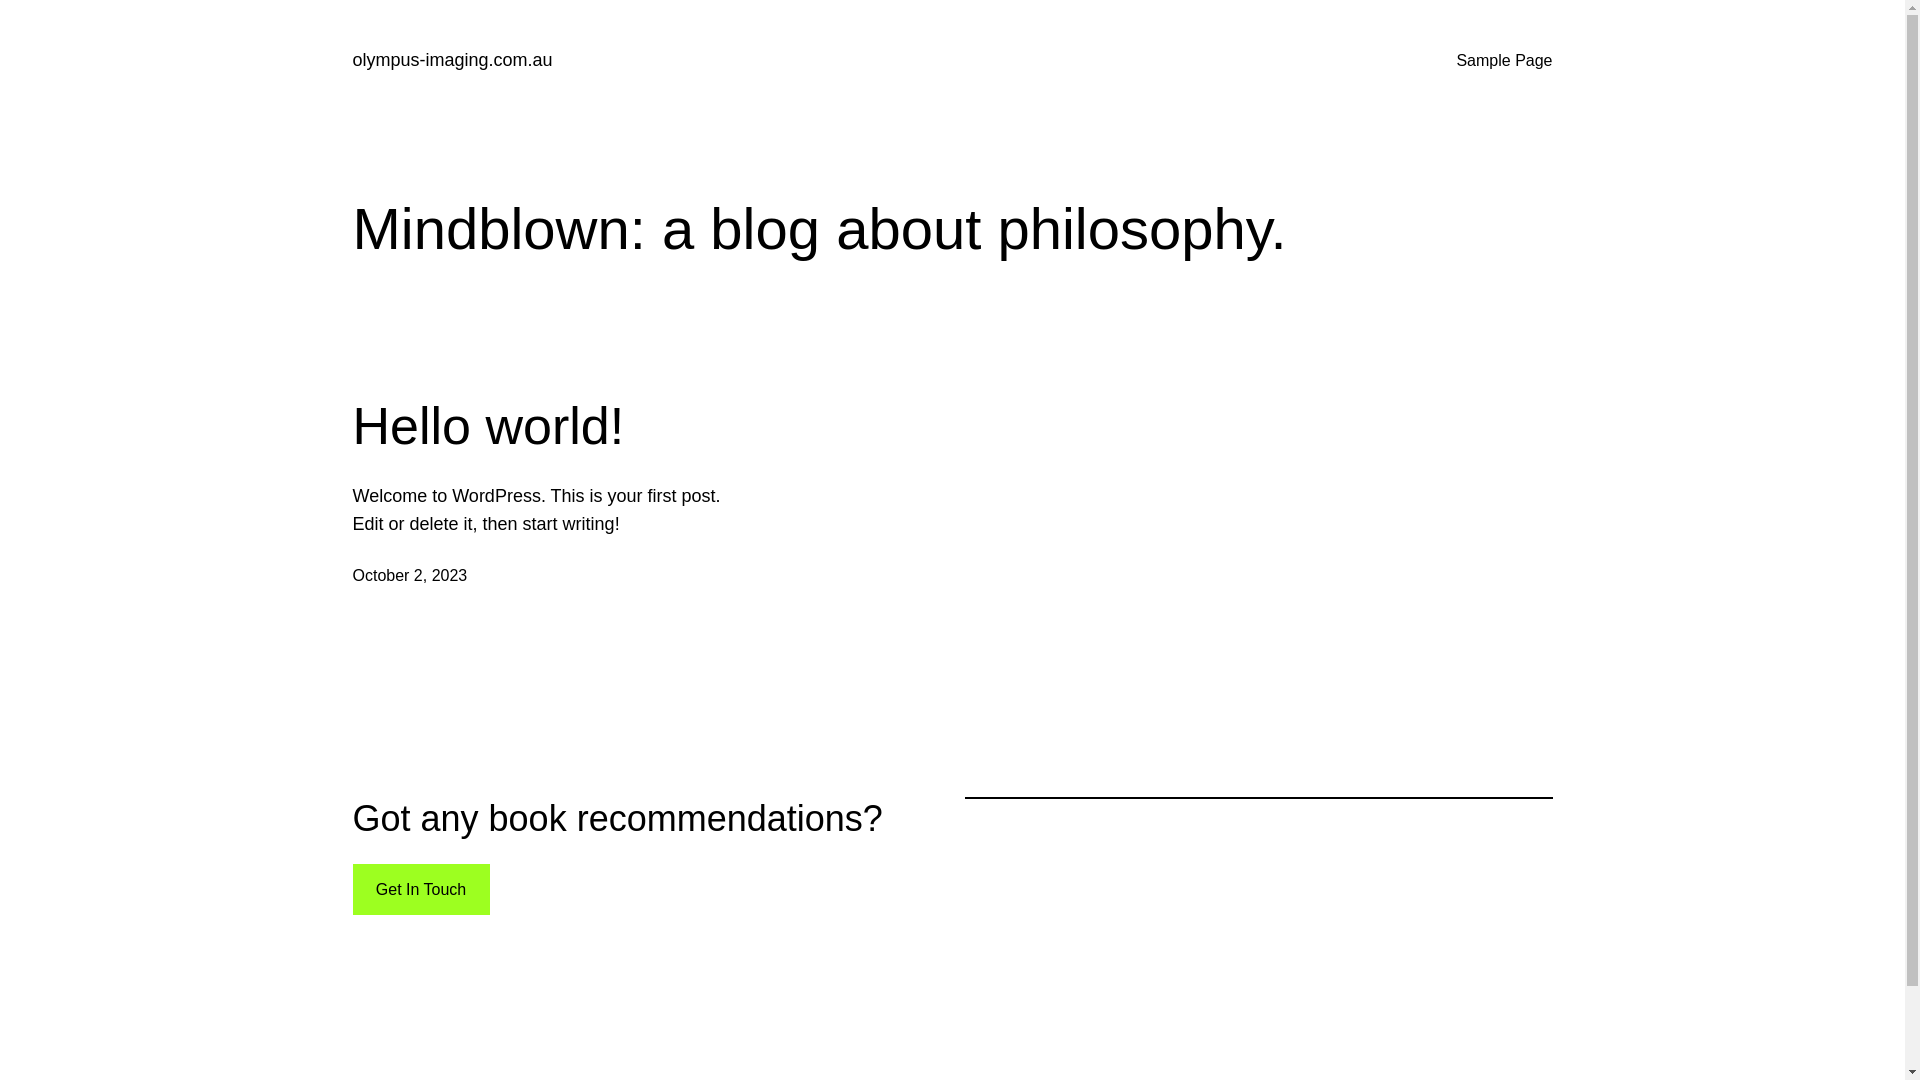 This screenshot has width=1920, height=1080. What do you see at coordinates (420, 890) in the screenshot?
I see `Get In Touch` at bounding box center [420, 890].